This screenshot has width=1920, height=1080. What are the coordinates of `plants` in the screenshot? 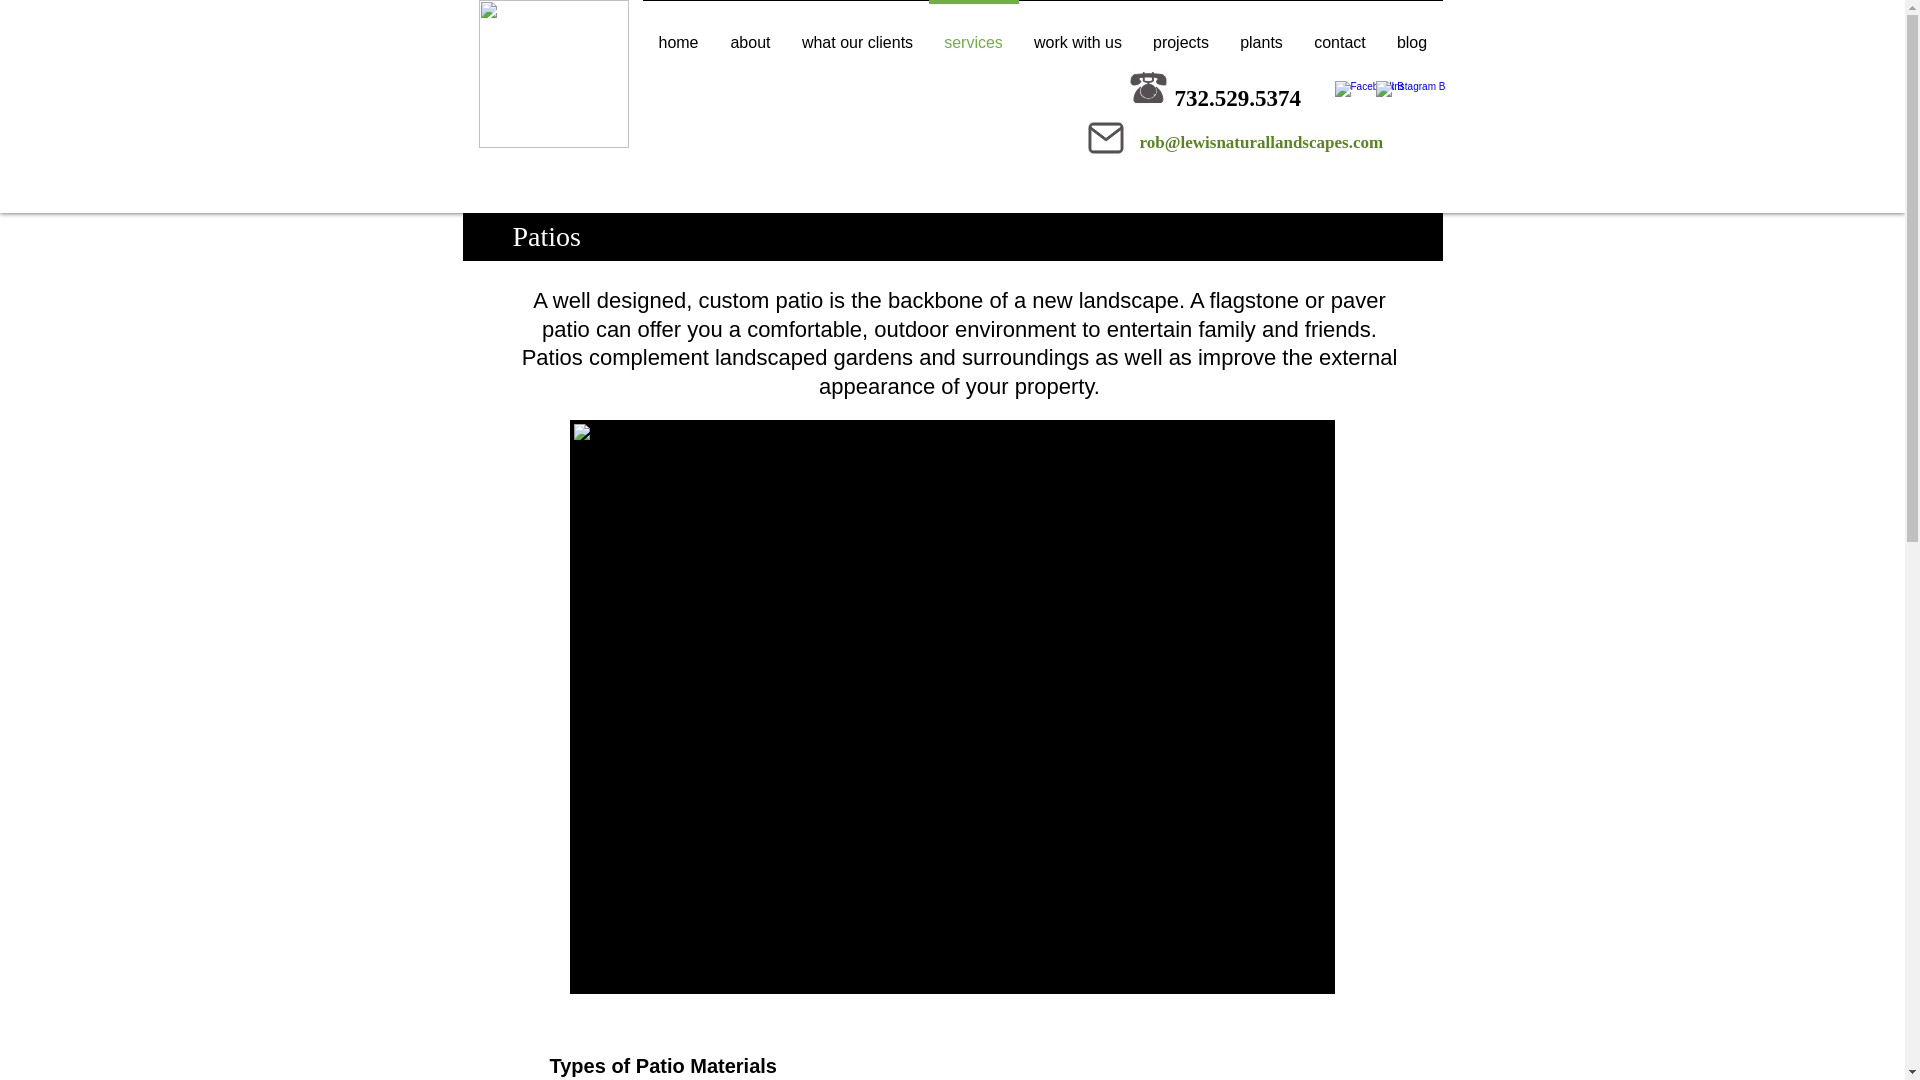 It's located at (1260, 34).